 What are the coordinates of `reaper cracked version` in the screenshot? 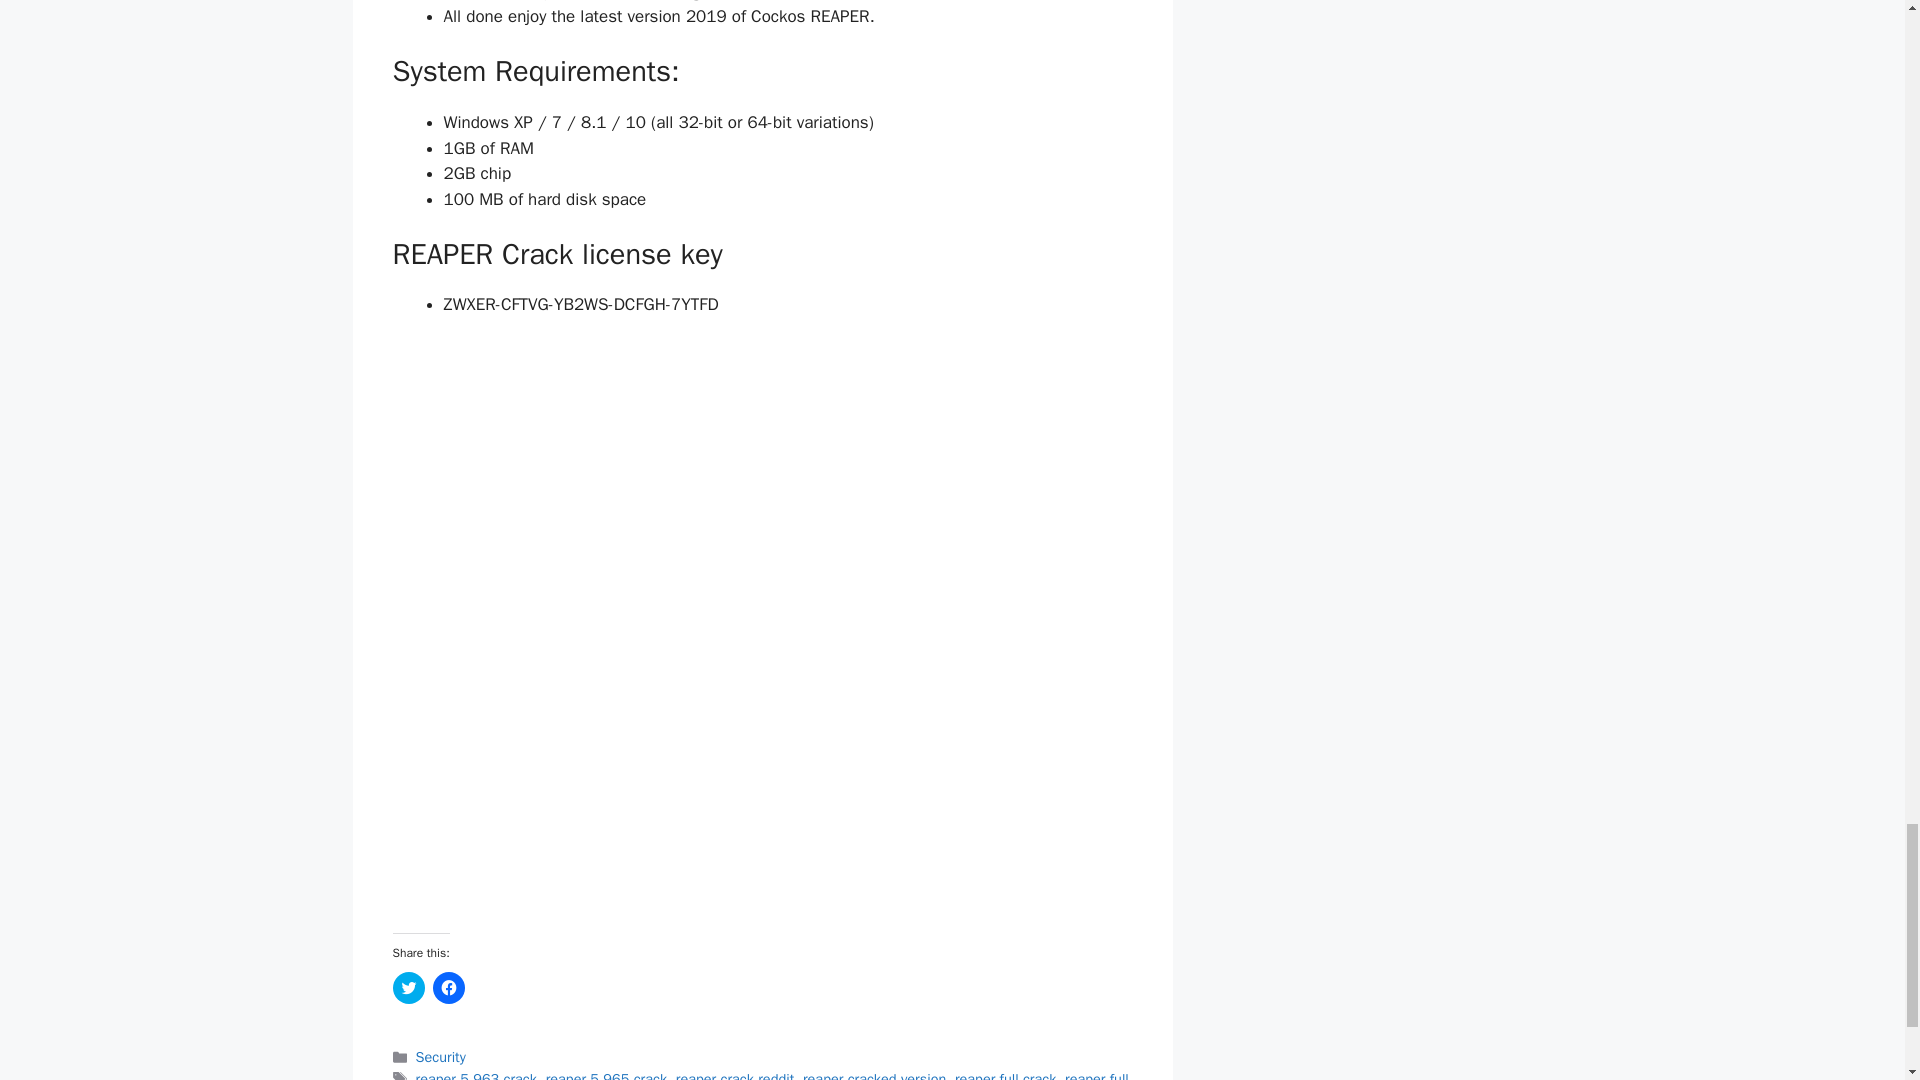 It's located at (874, 1075).